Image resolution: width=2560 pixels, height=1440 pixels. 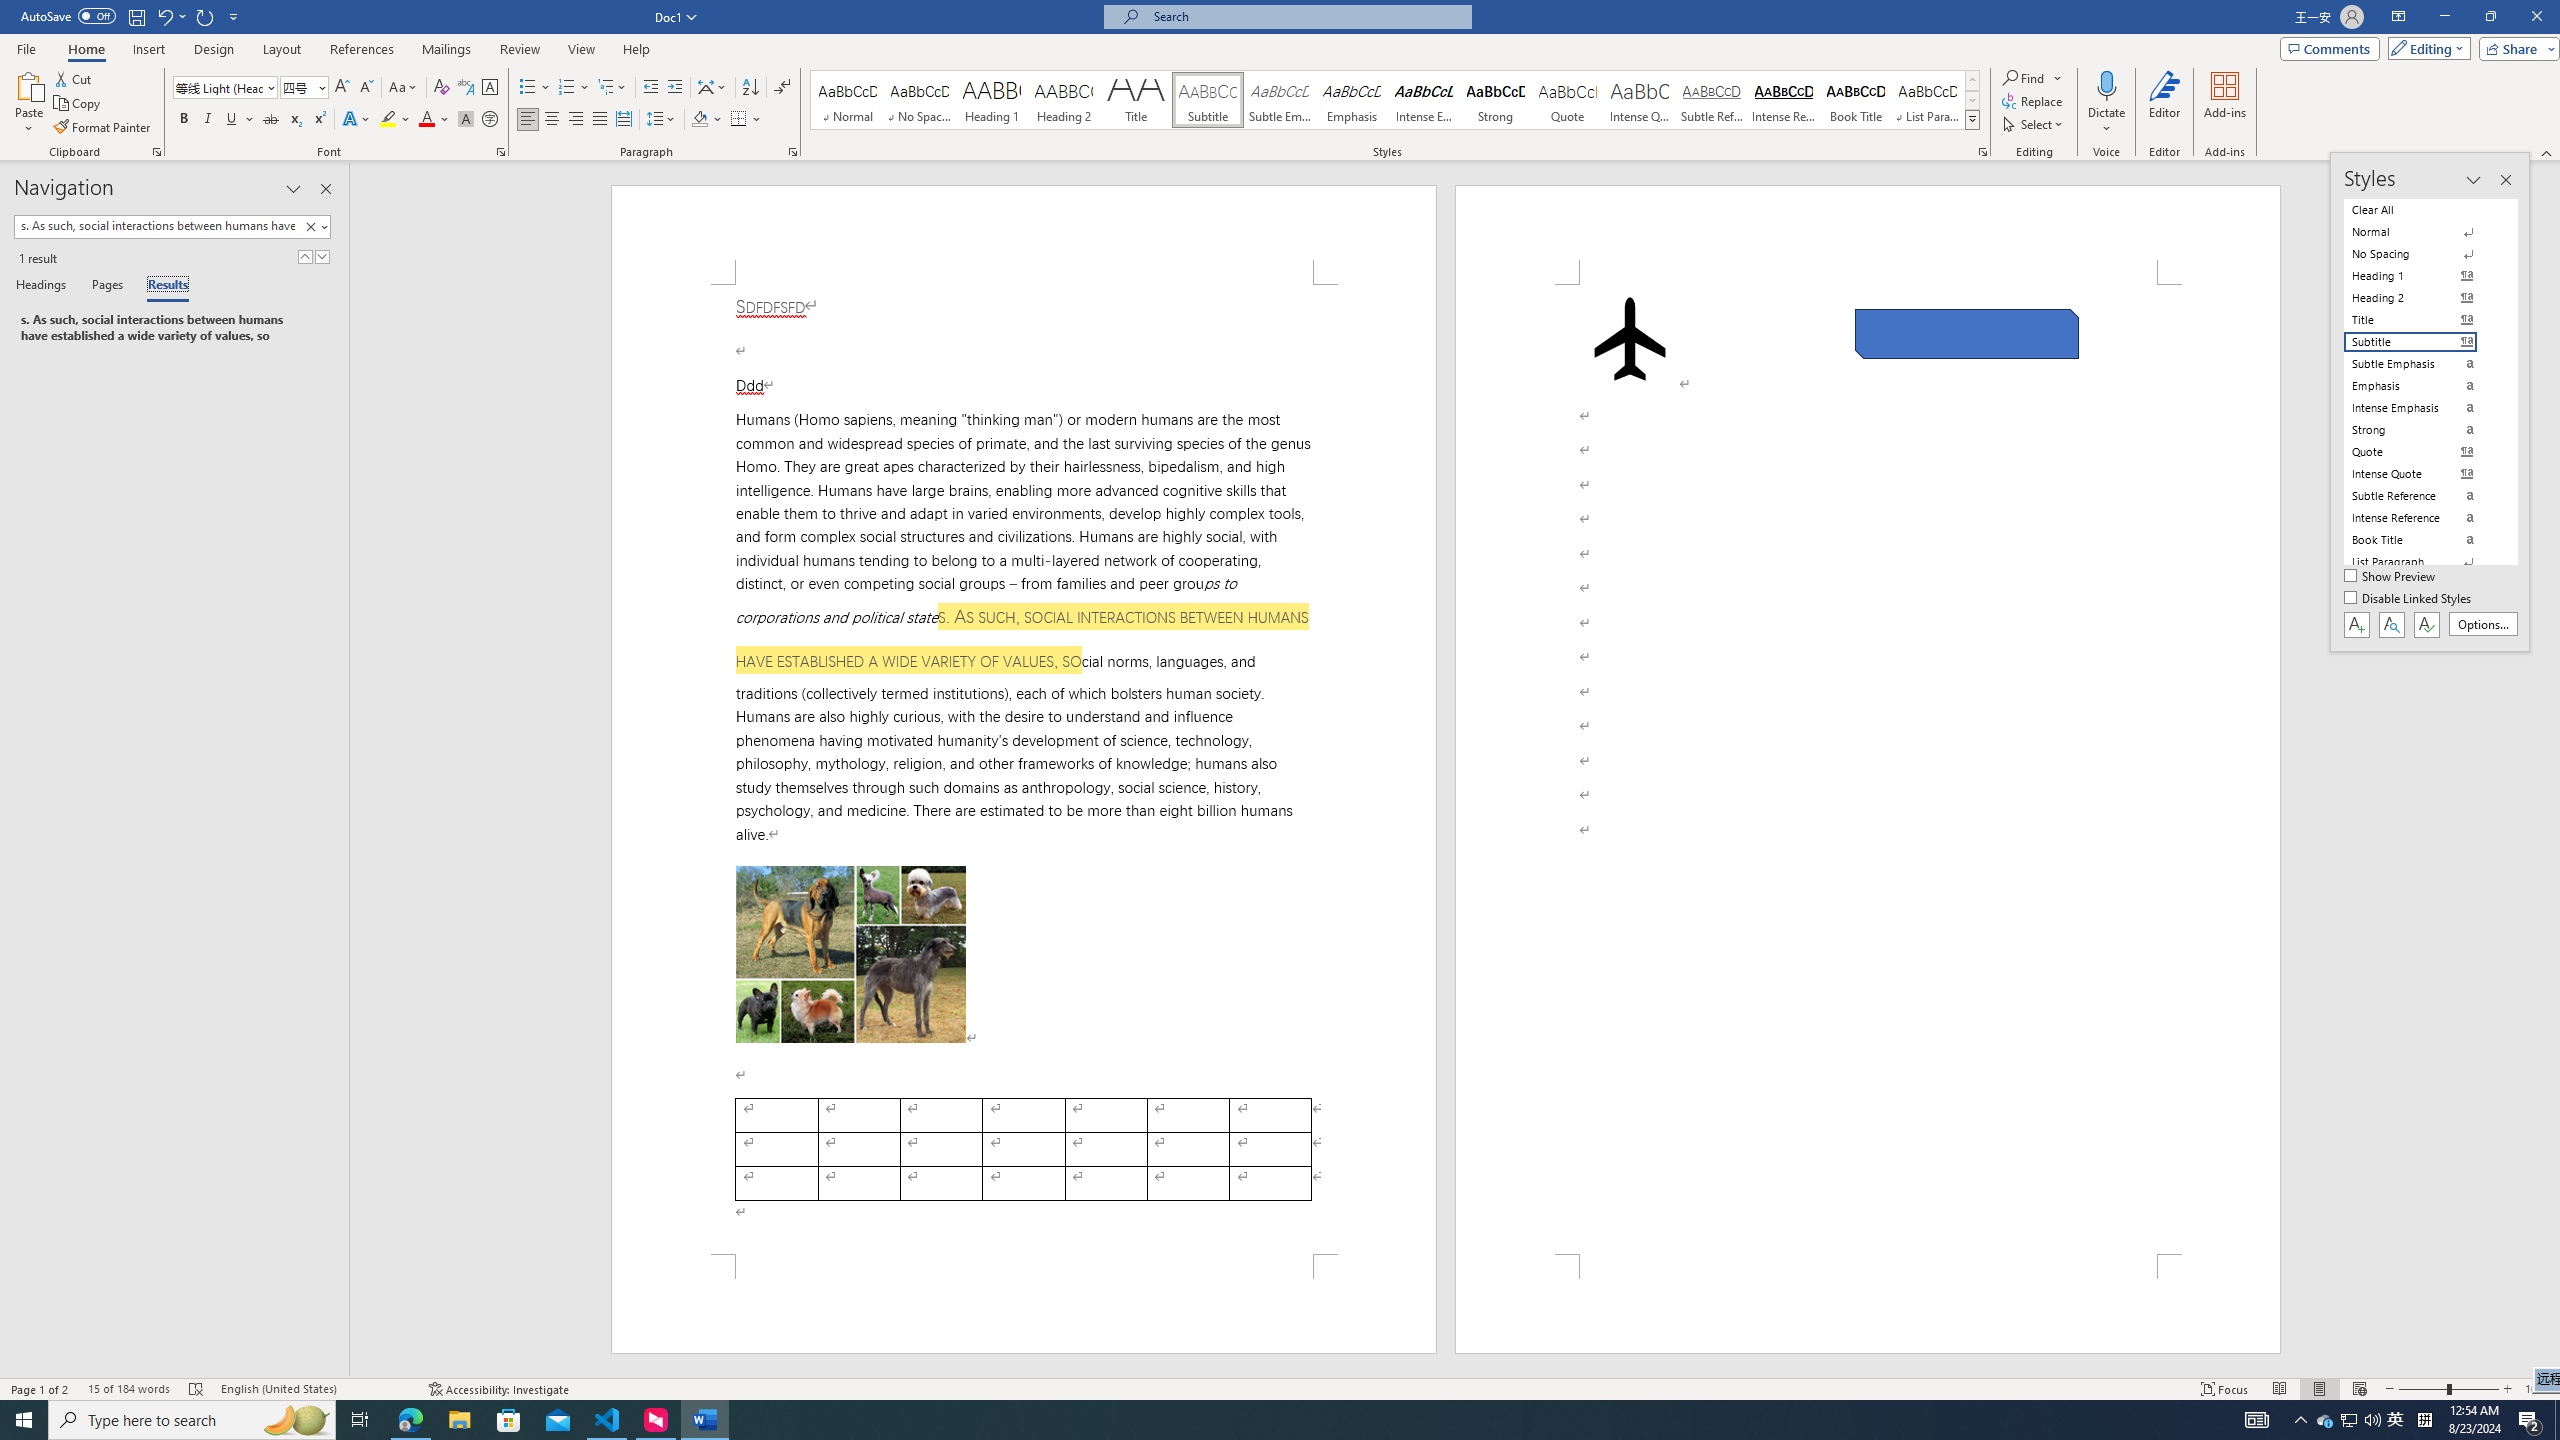 What do you see at coordinates (1280, 100) in the screenshot?
I see `Subtle Emphasis` at bounding box center [1280, 100].